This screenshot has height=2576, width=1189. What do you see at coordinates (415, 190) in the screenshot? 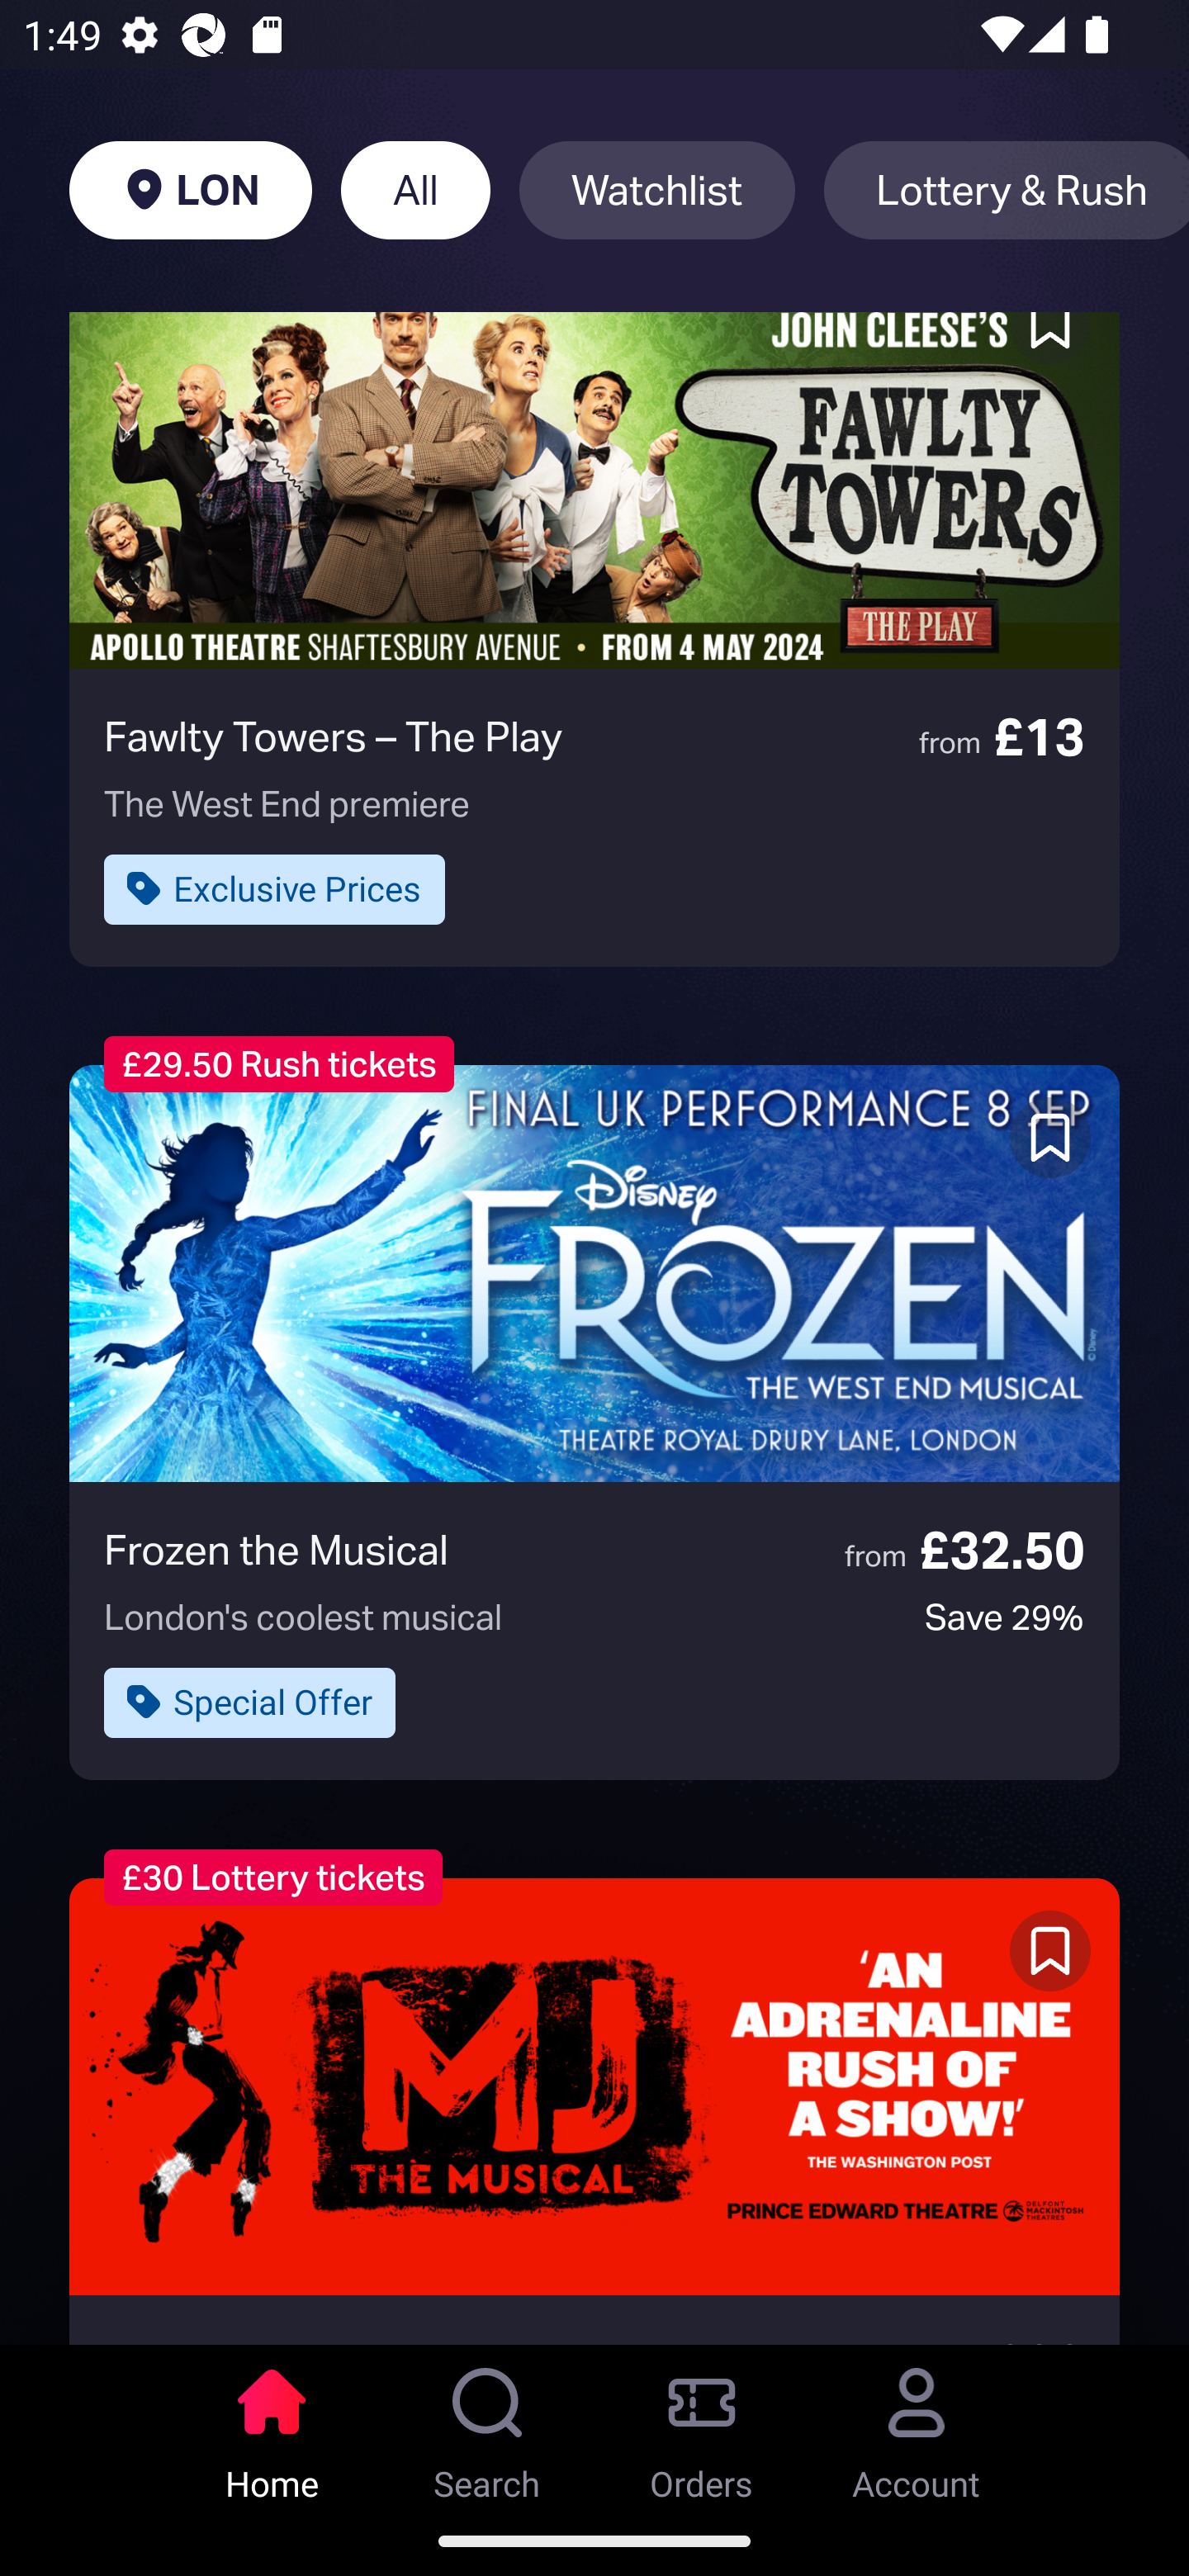
I see `All` at bounding box center [415, 190].